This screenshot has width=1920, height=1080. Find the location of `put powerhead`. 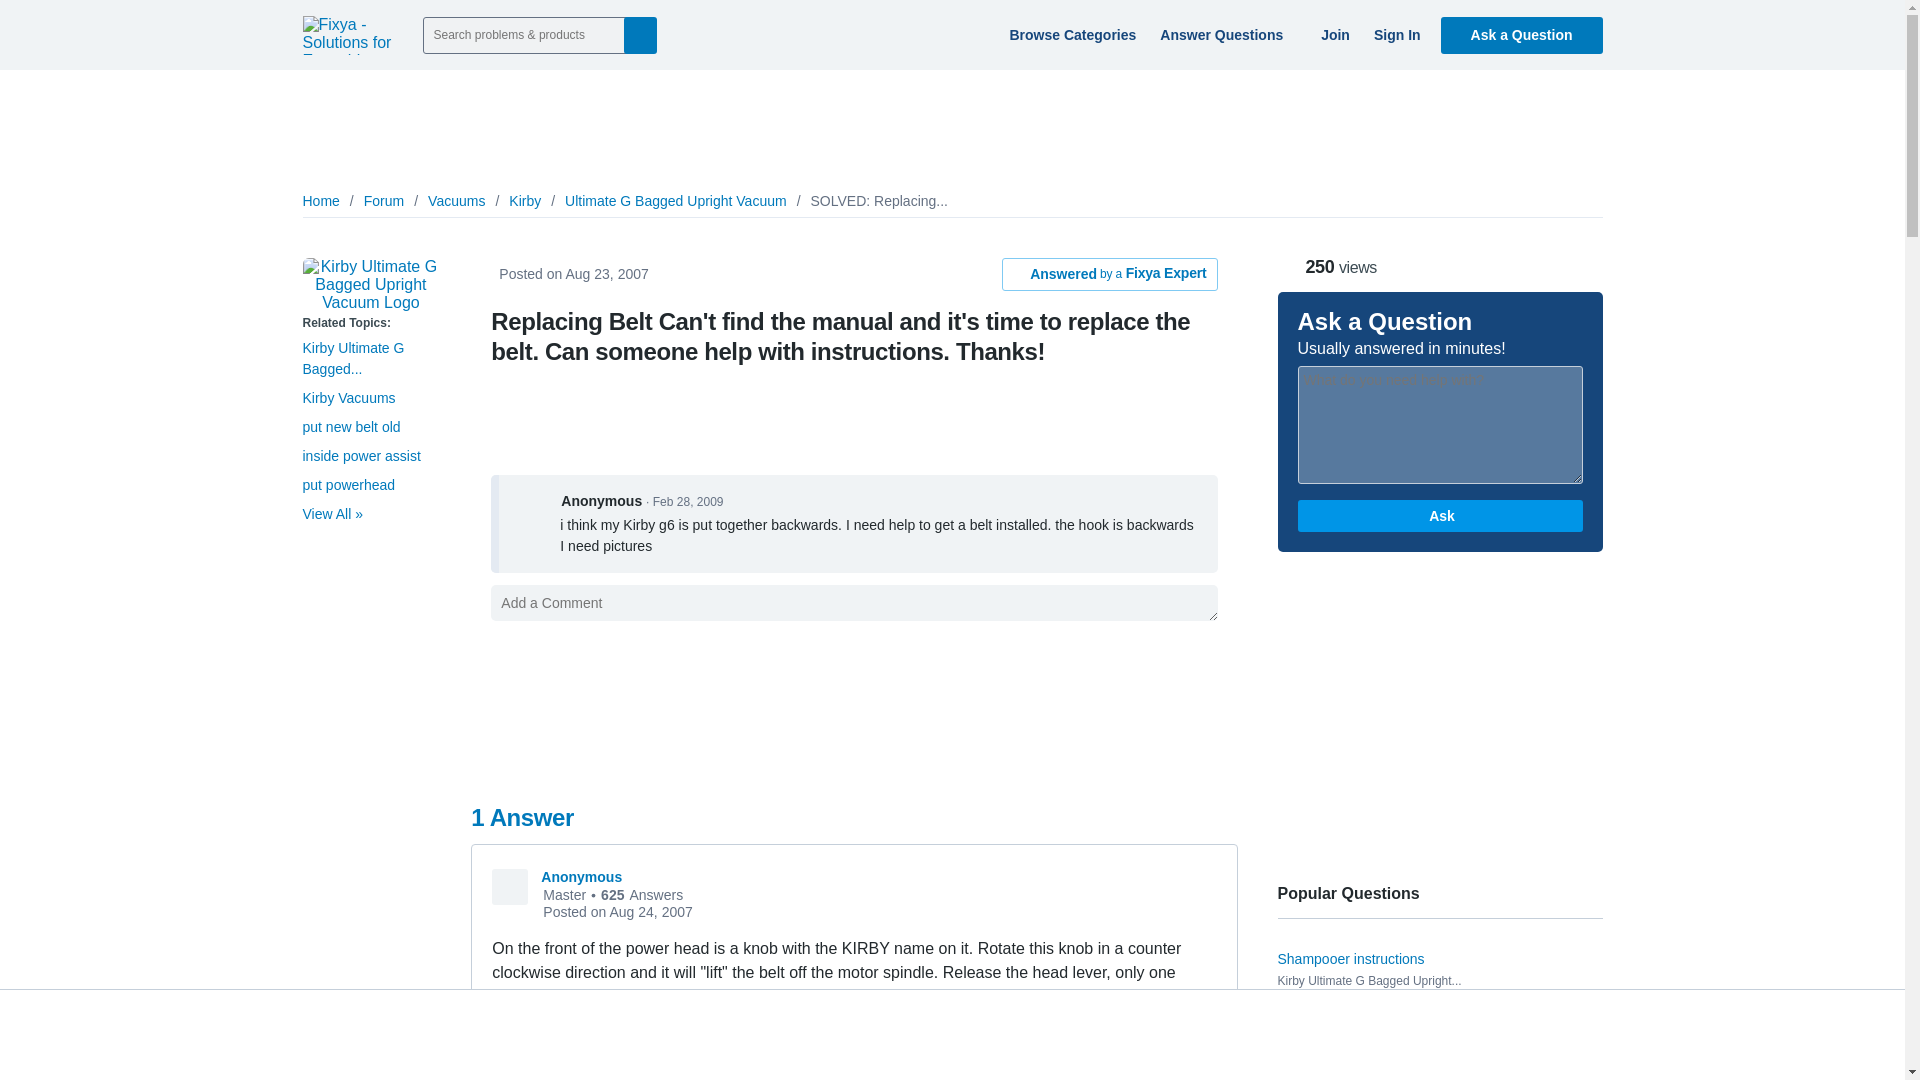

put powerhead is located at coordinates (348, 484).